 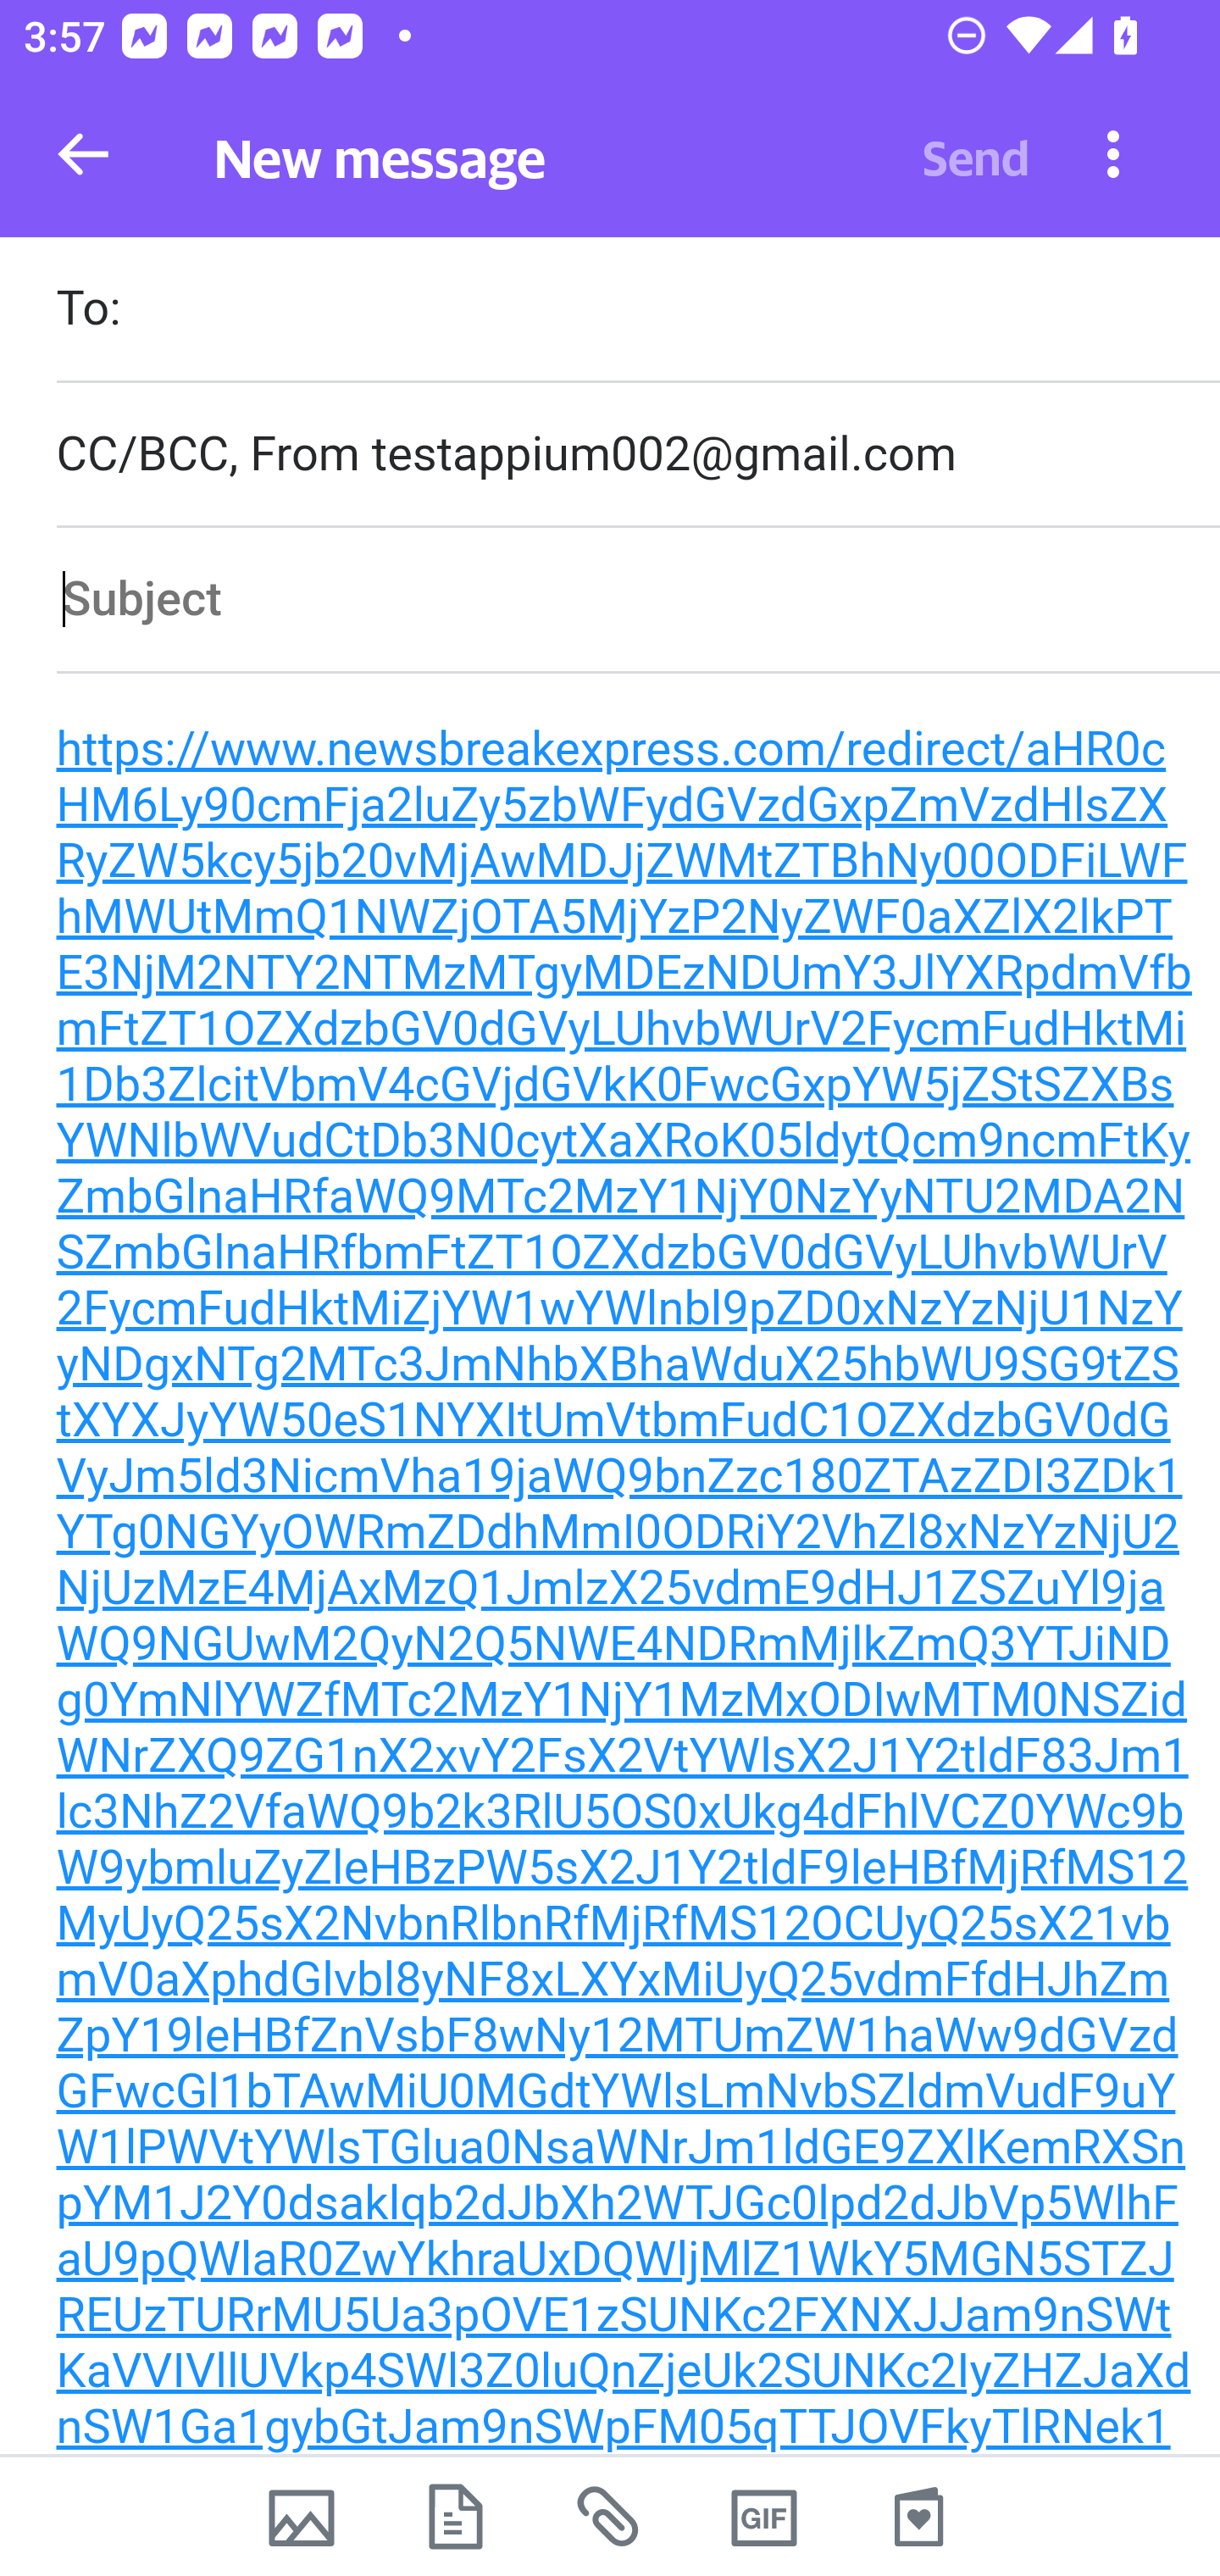 What do you see at coordinates (918, 2517) in the screenshot?
I see `Stationery` at bounding box center [918, 2517].